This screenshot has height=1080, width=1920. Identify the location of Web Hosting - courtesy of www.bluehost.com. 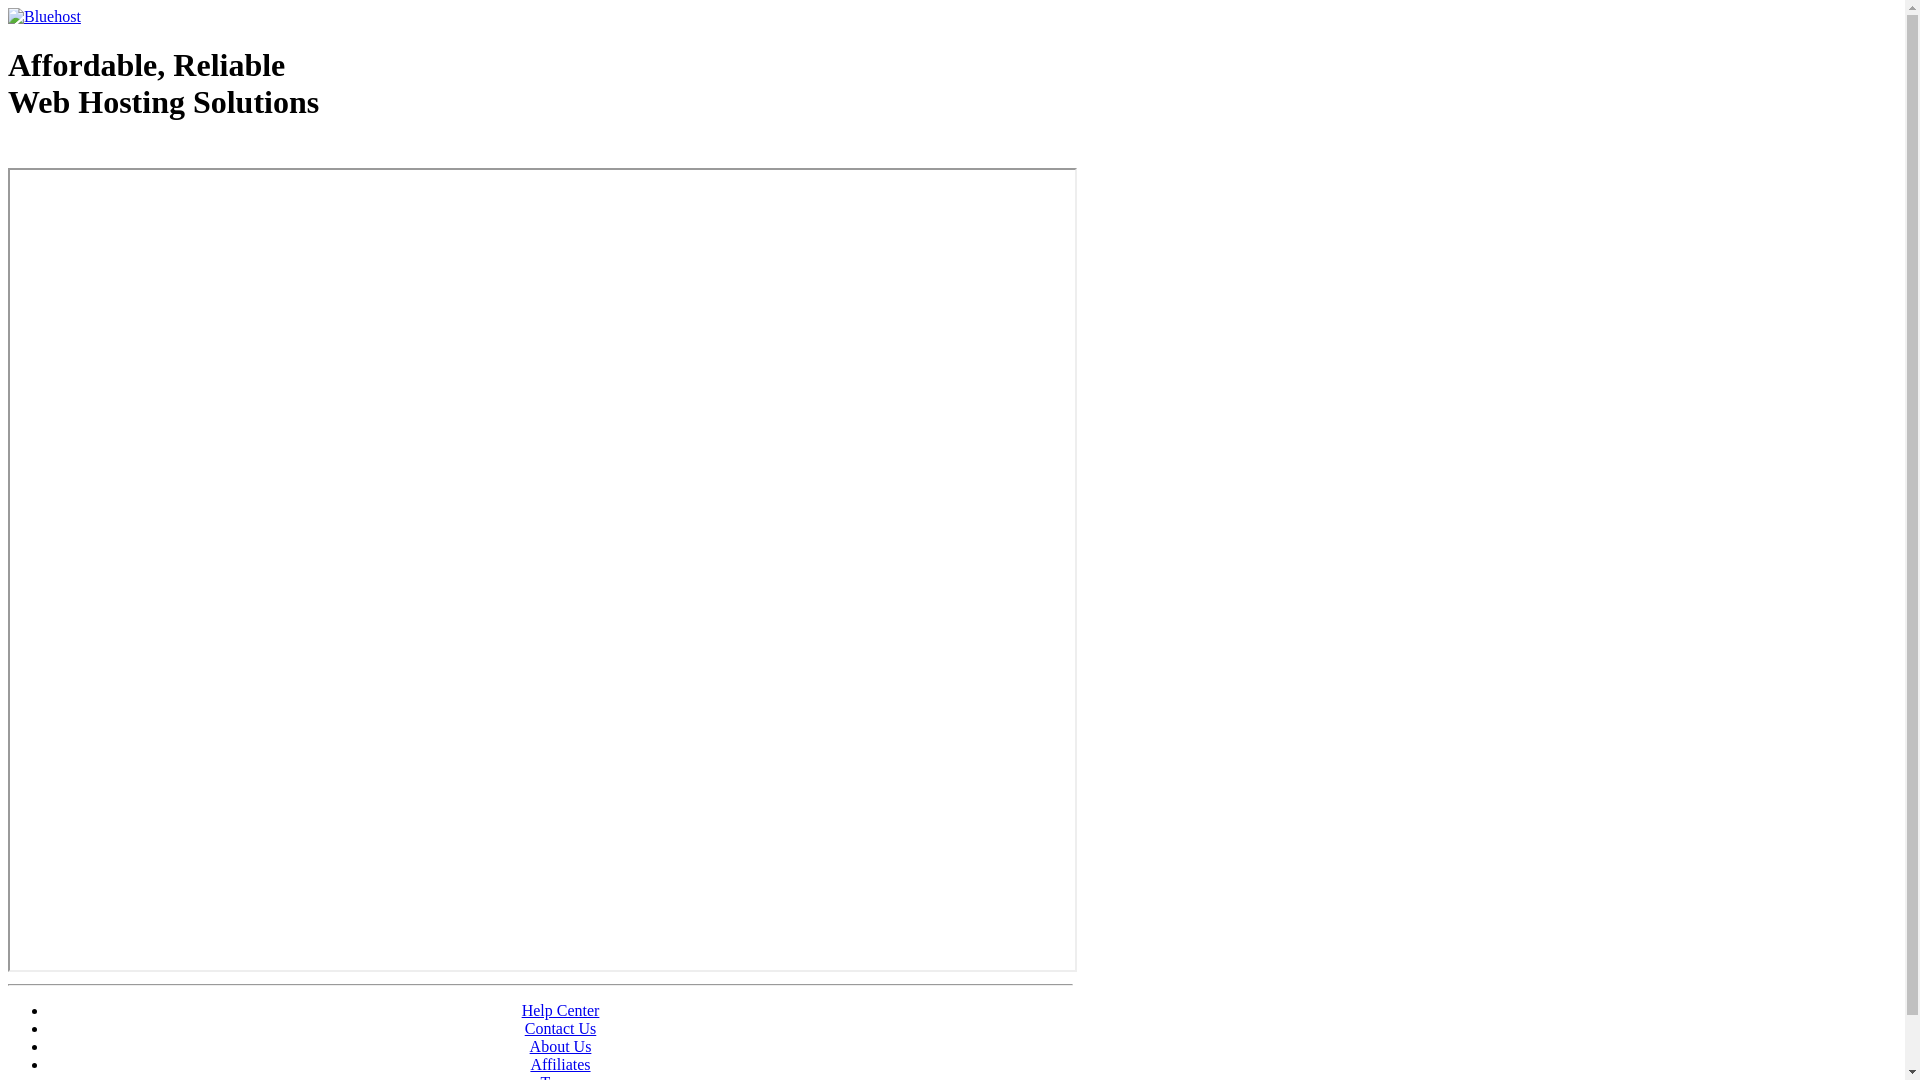
(124, 153).